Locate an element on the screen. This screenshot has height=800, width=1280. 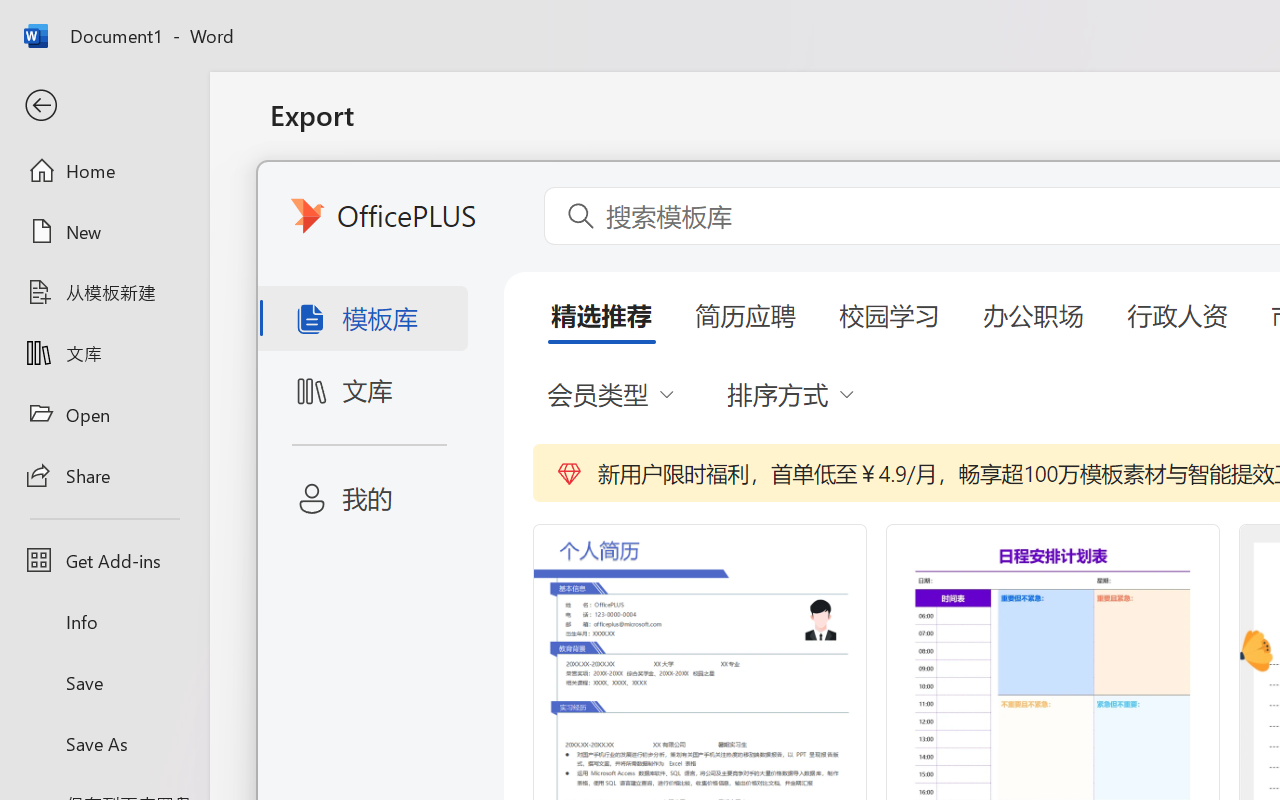
Search tabs is located at coordinates (20, 22).